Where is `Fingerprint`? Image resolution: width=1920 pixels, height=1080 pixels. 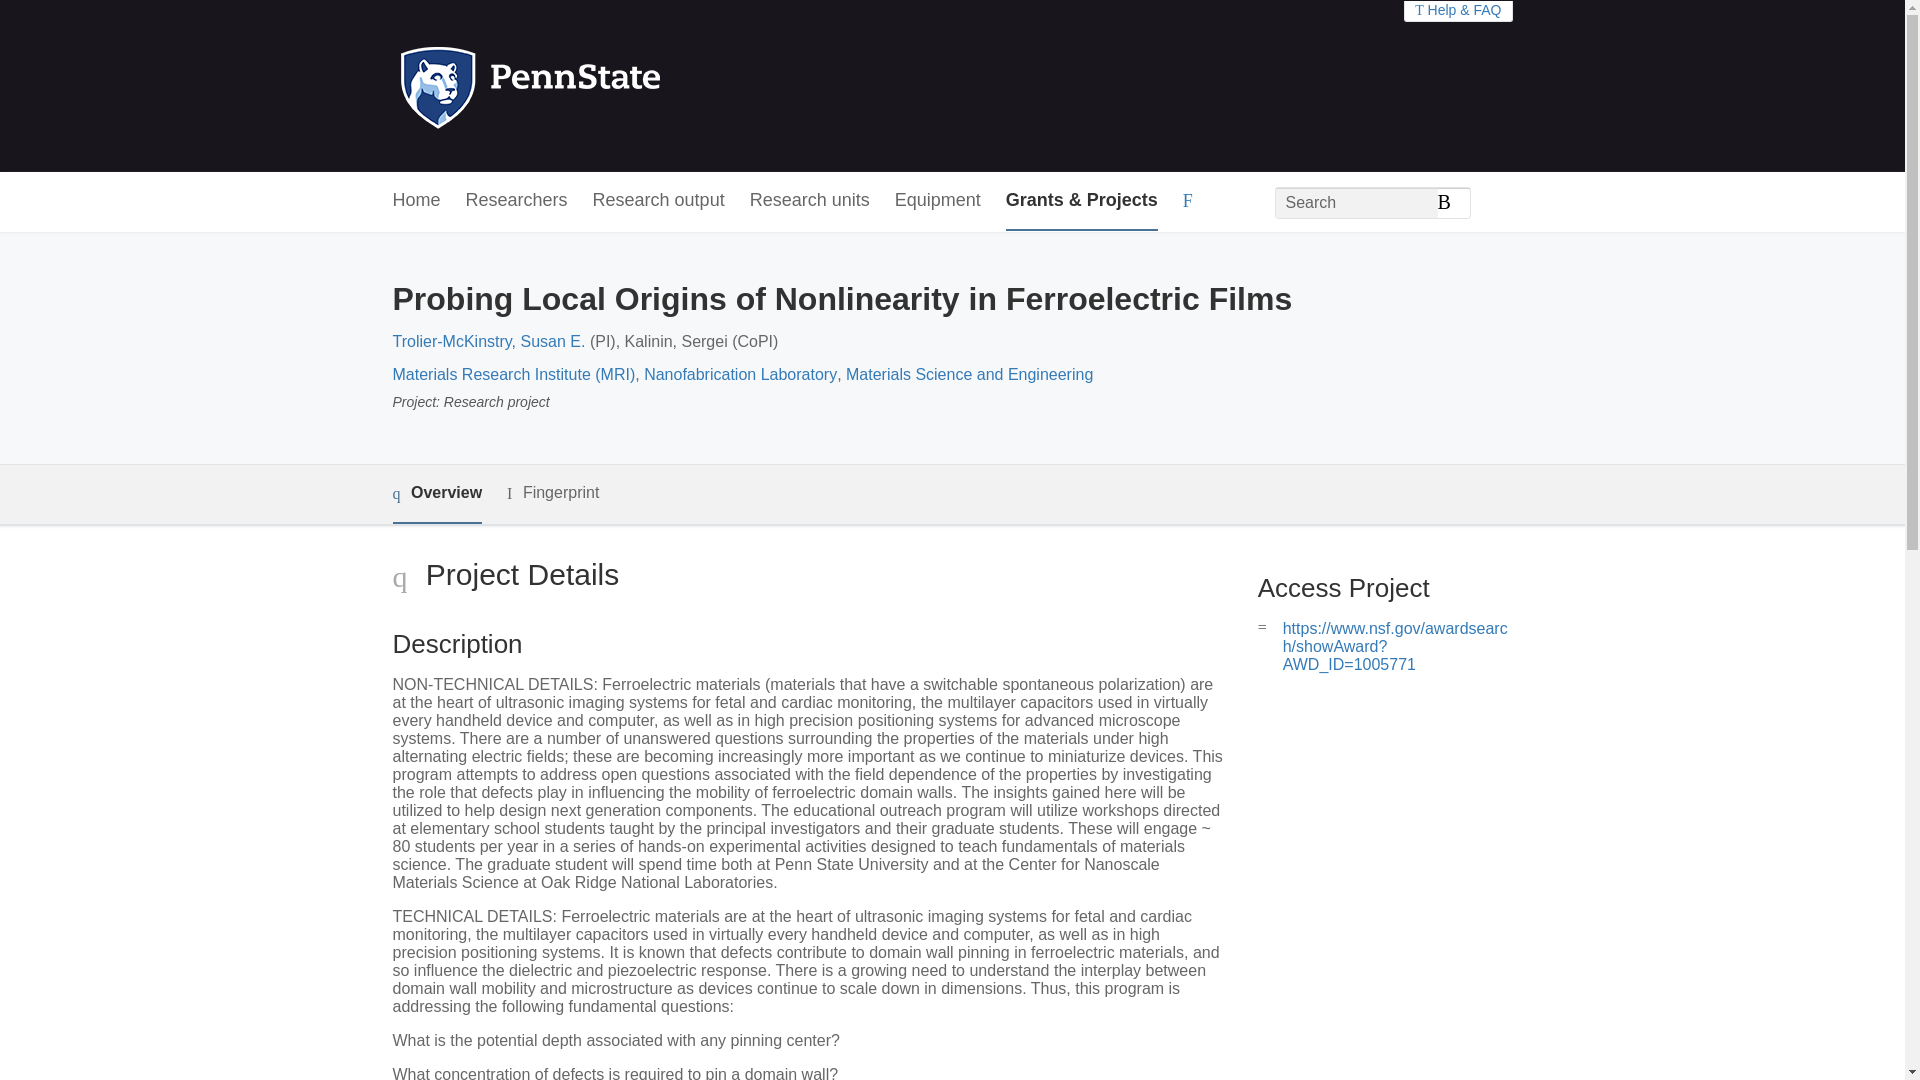
Fingerprint is located at coordinates (552, 493).